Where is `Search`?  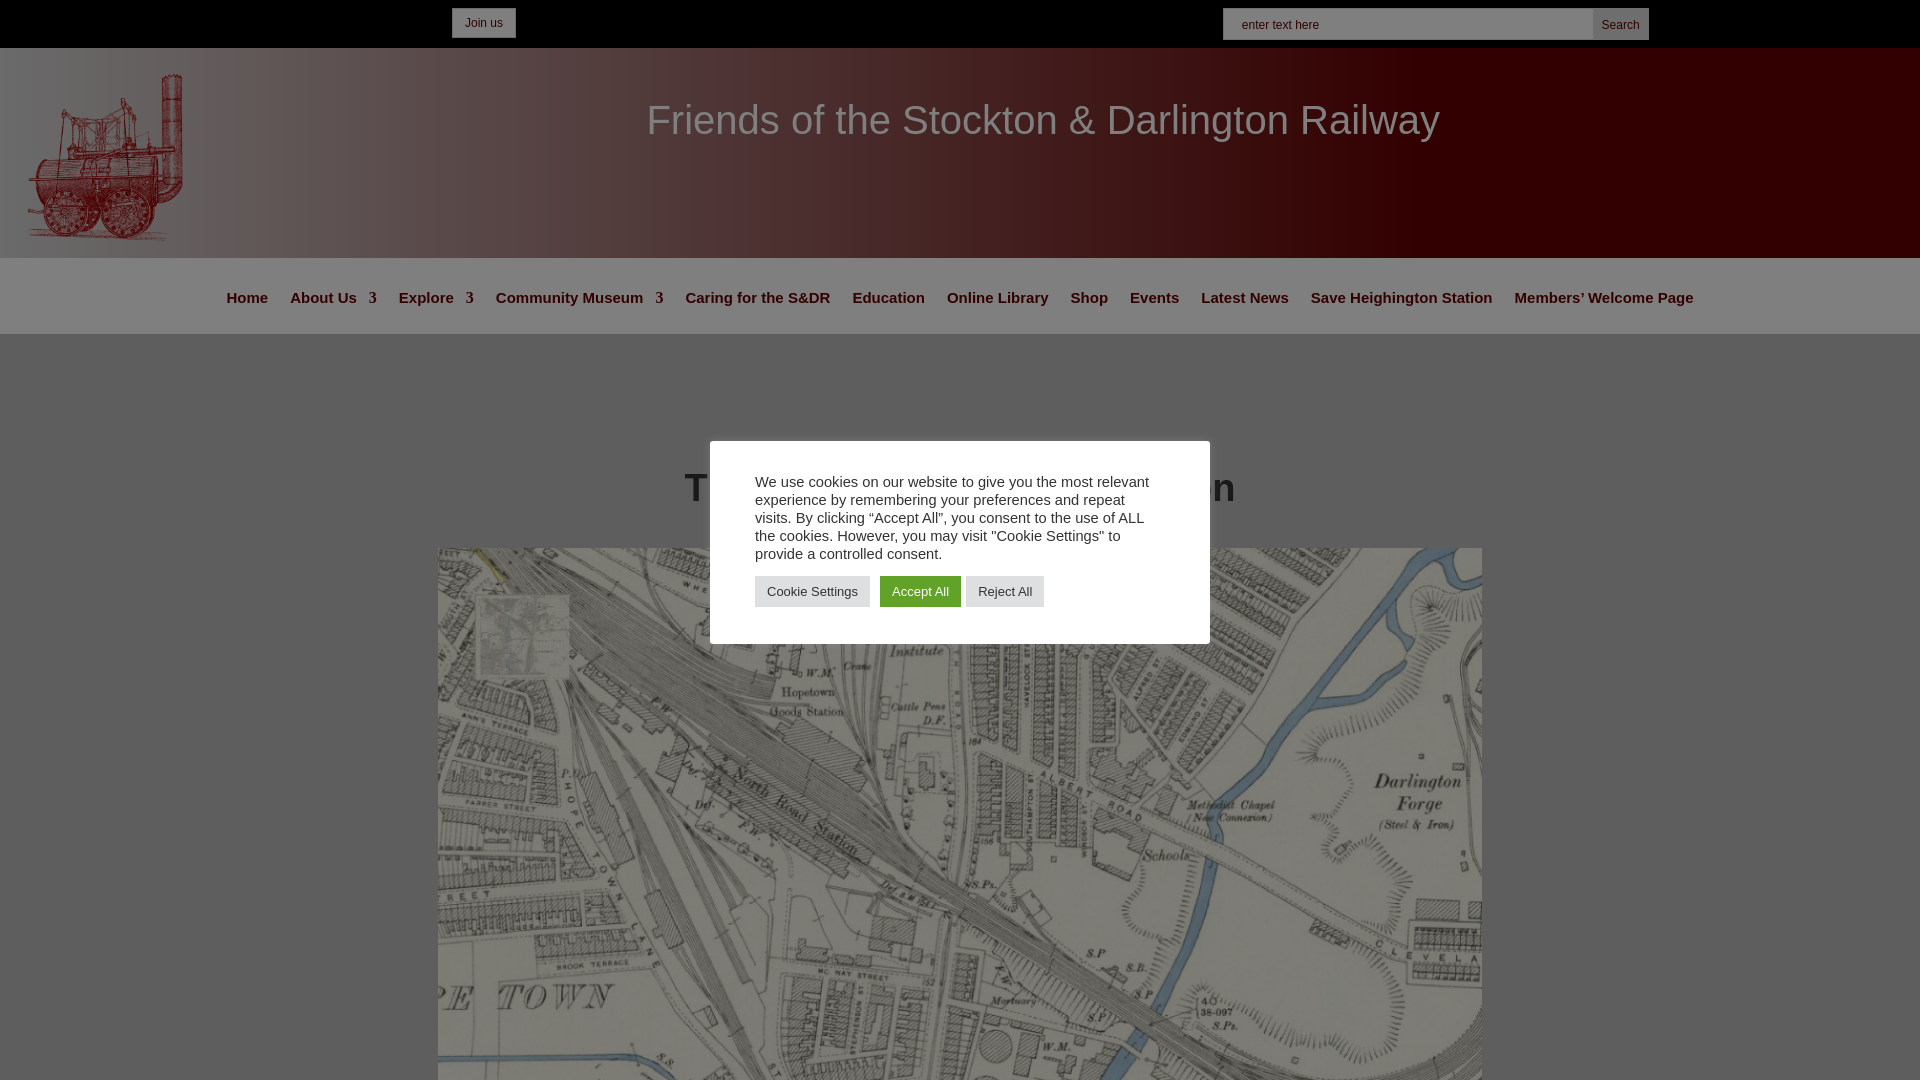
Search is located at coordinates (1620, 24).